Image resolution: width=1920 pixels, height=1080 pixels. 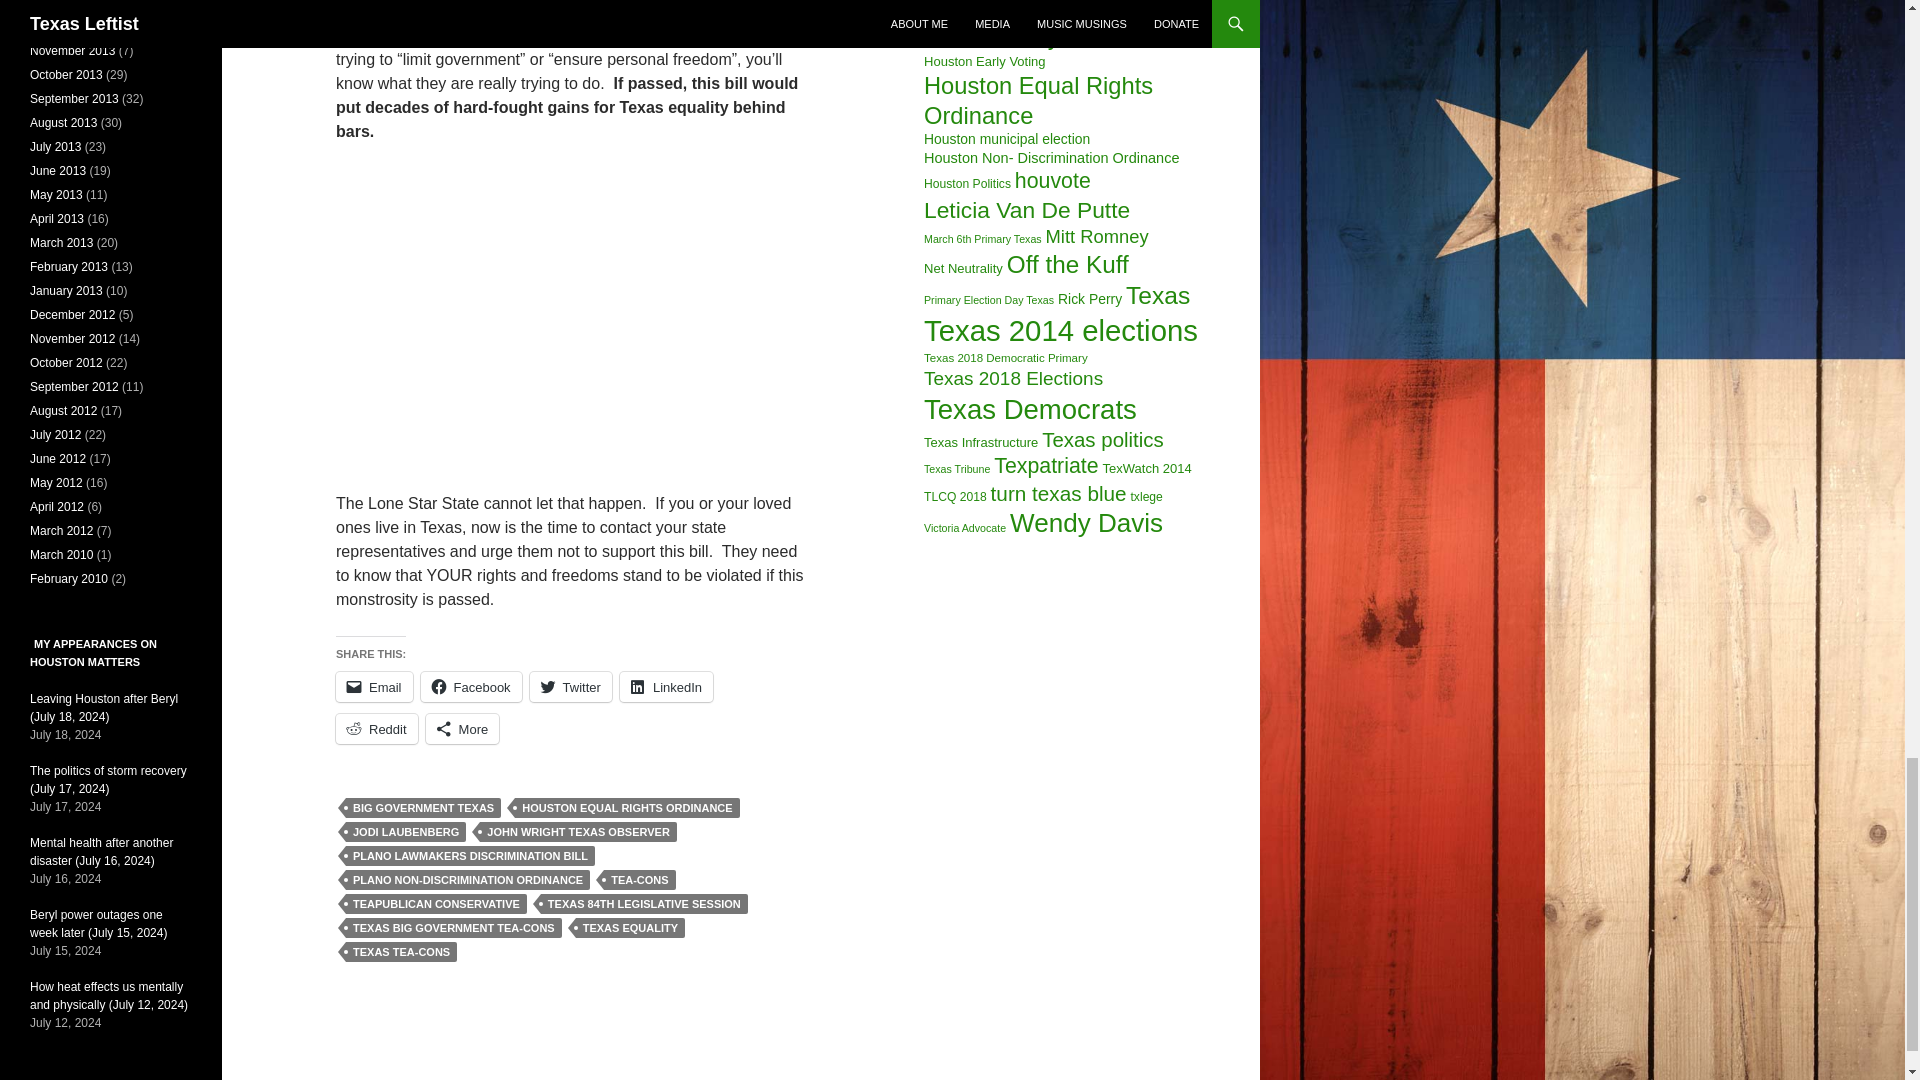 I want to click on PLANO NON-DISCRIMINATION ORDINANCE, so click(x=467, y=880).